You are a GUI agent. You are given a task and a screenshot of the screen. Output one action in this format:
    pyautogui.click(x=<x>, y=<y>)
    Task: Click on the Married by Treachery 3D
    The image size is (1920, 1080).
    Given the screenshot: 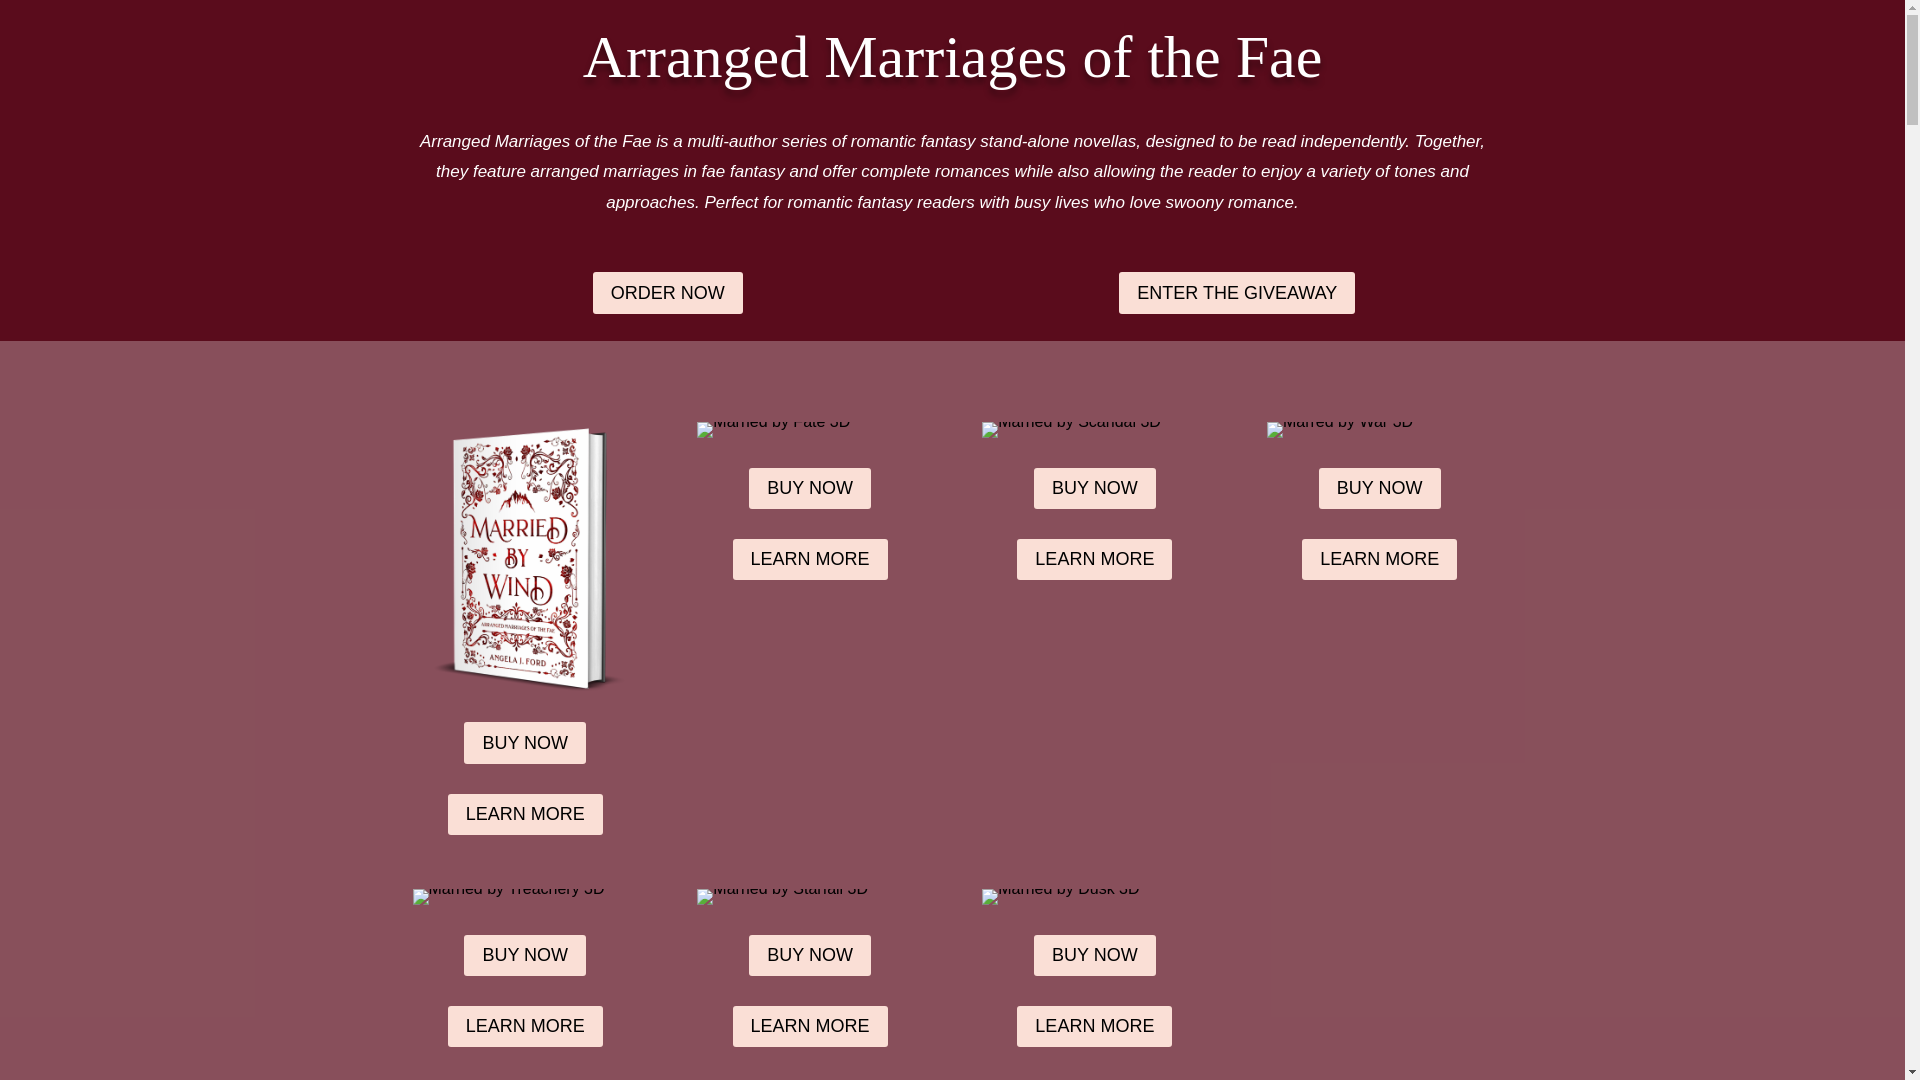 What is the action you would take?
    pyautogui.click(x=508, y=896)
    